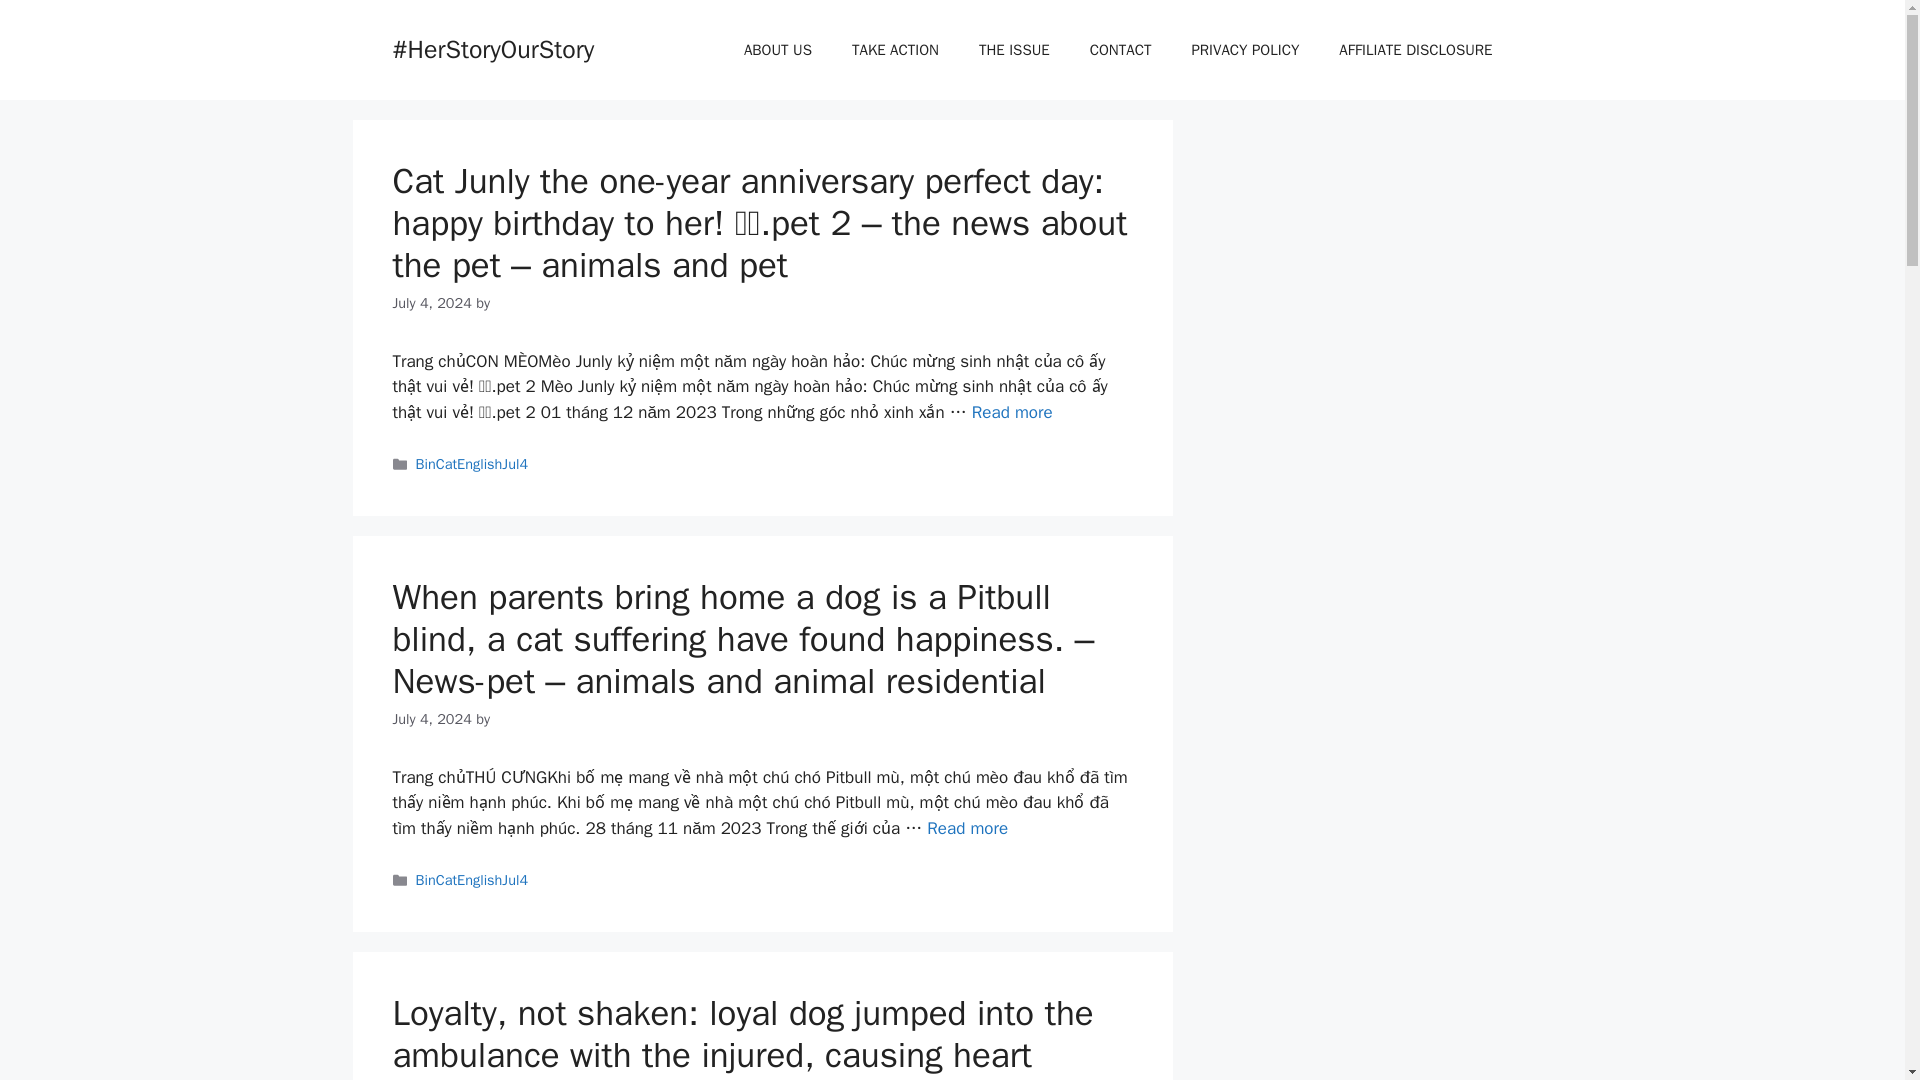 Image resolution: width=1920 pixels, height=1080 pixels. Describe the element at coordinates (777, 50) in the screenshot. I see `ABOUT US` at that location.